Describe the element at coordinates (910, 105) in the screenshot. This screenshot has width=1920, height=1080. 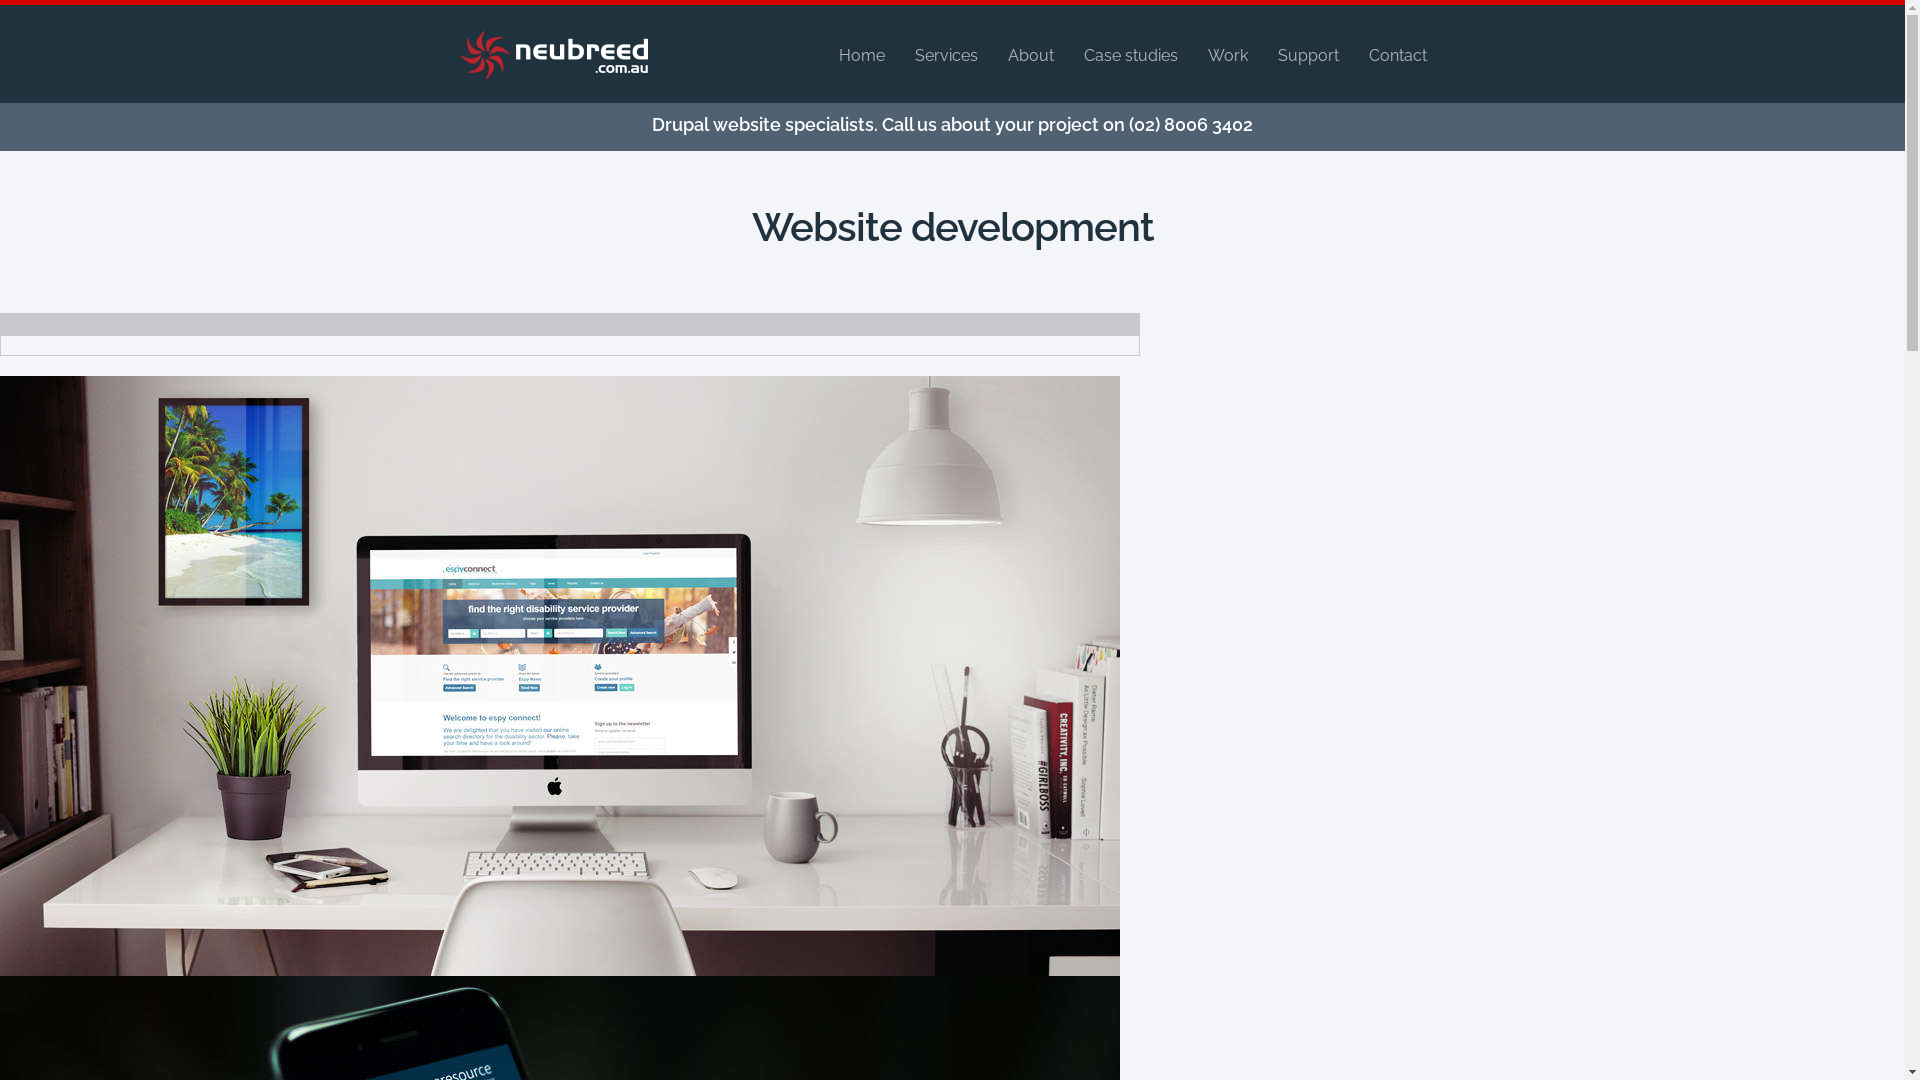
I see `Skip to main content` at that location.